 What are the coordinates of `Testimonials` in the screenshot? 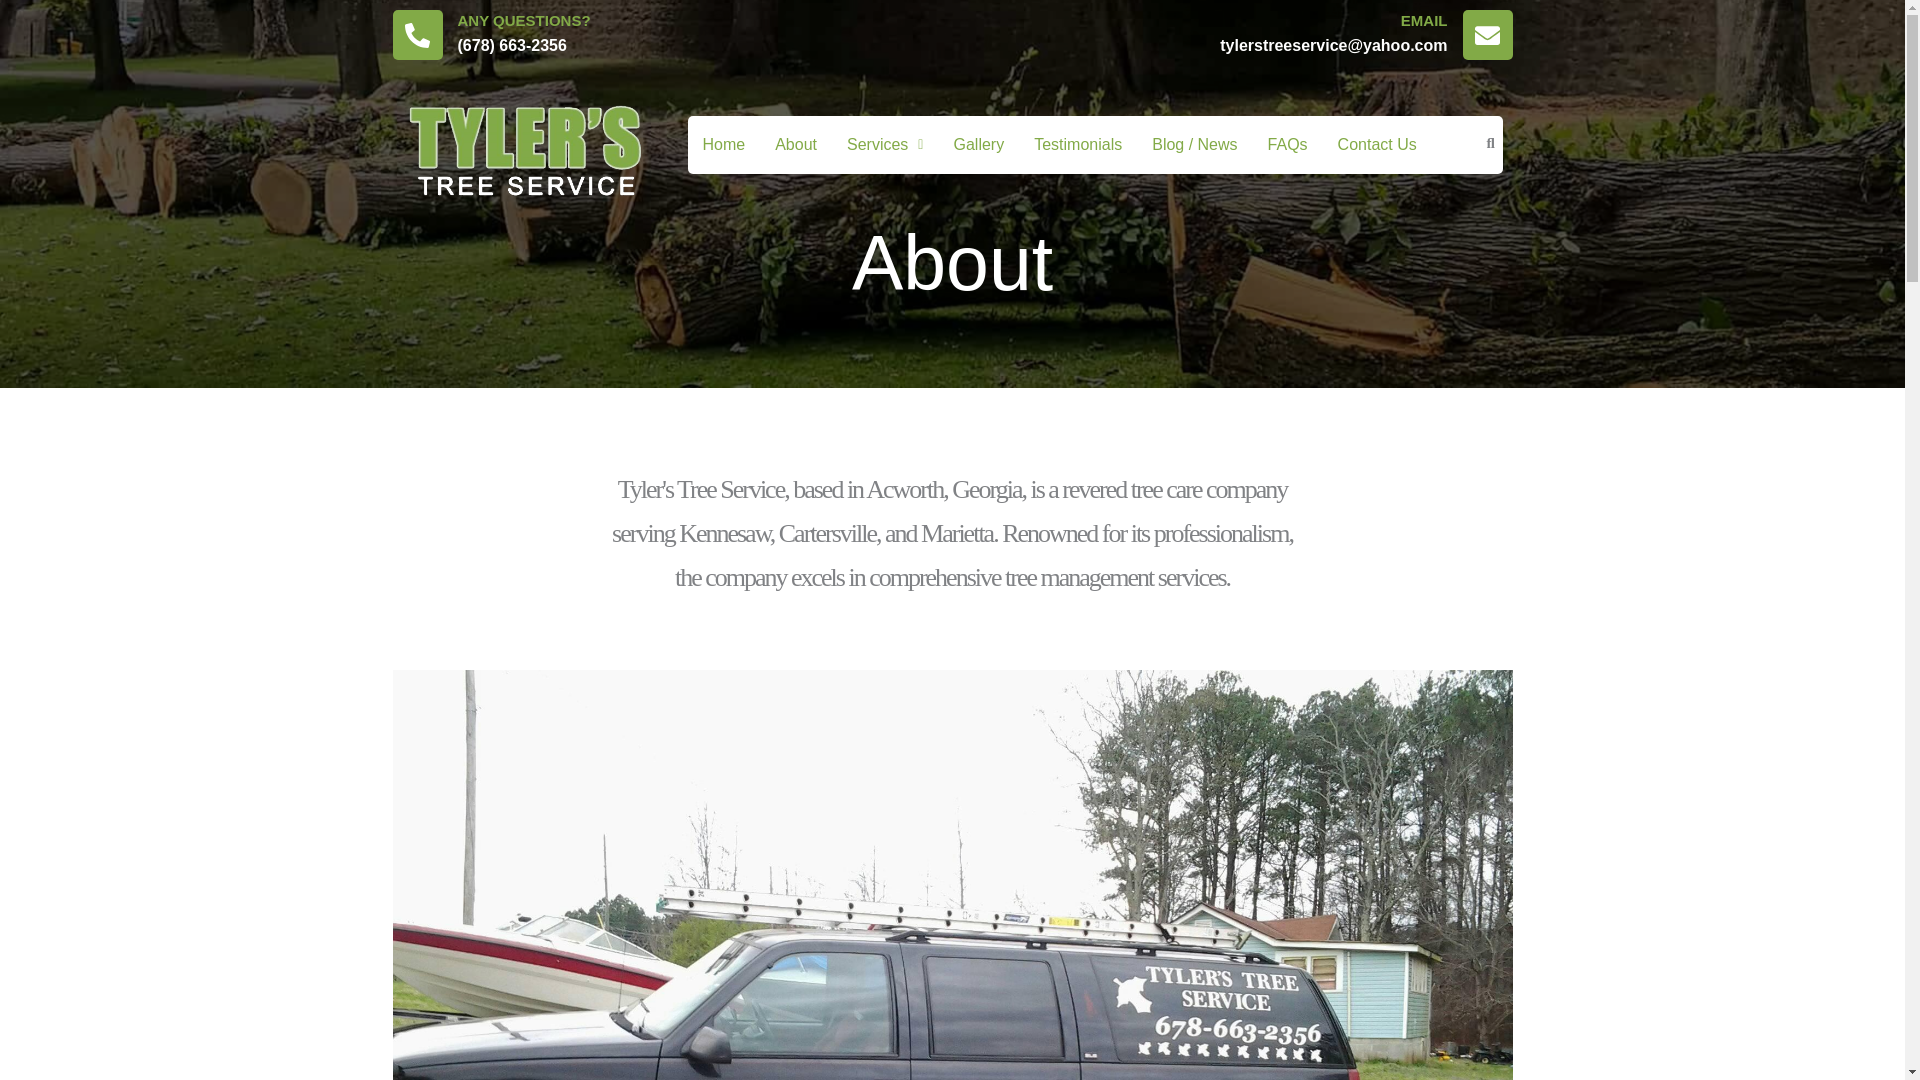 It's located at (1078, 145).